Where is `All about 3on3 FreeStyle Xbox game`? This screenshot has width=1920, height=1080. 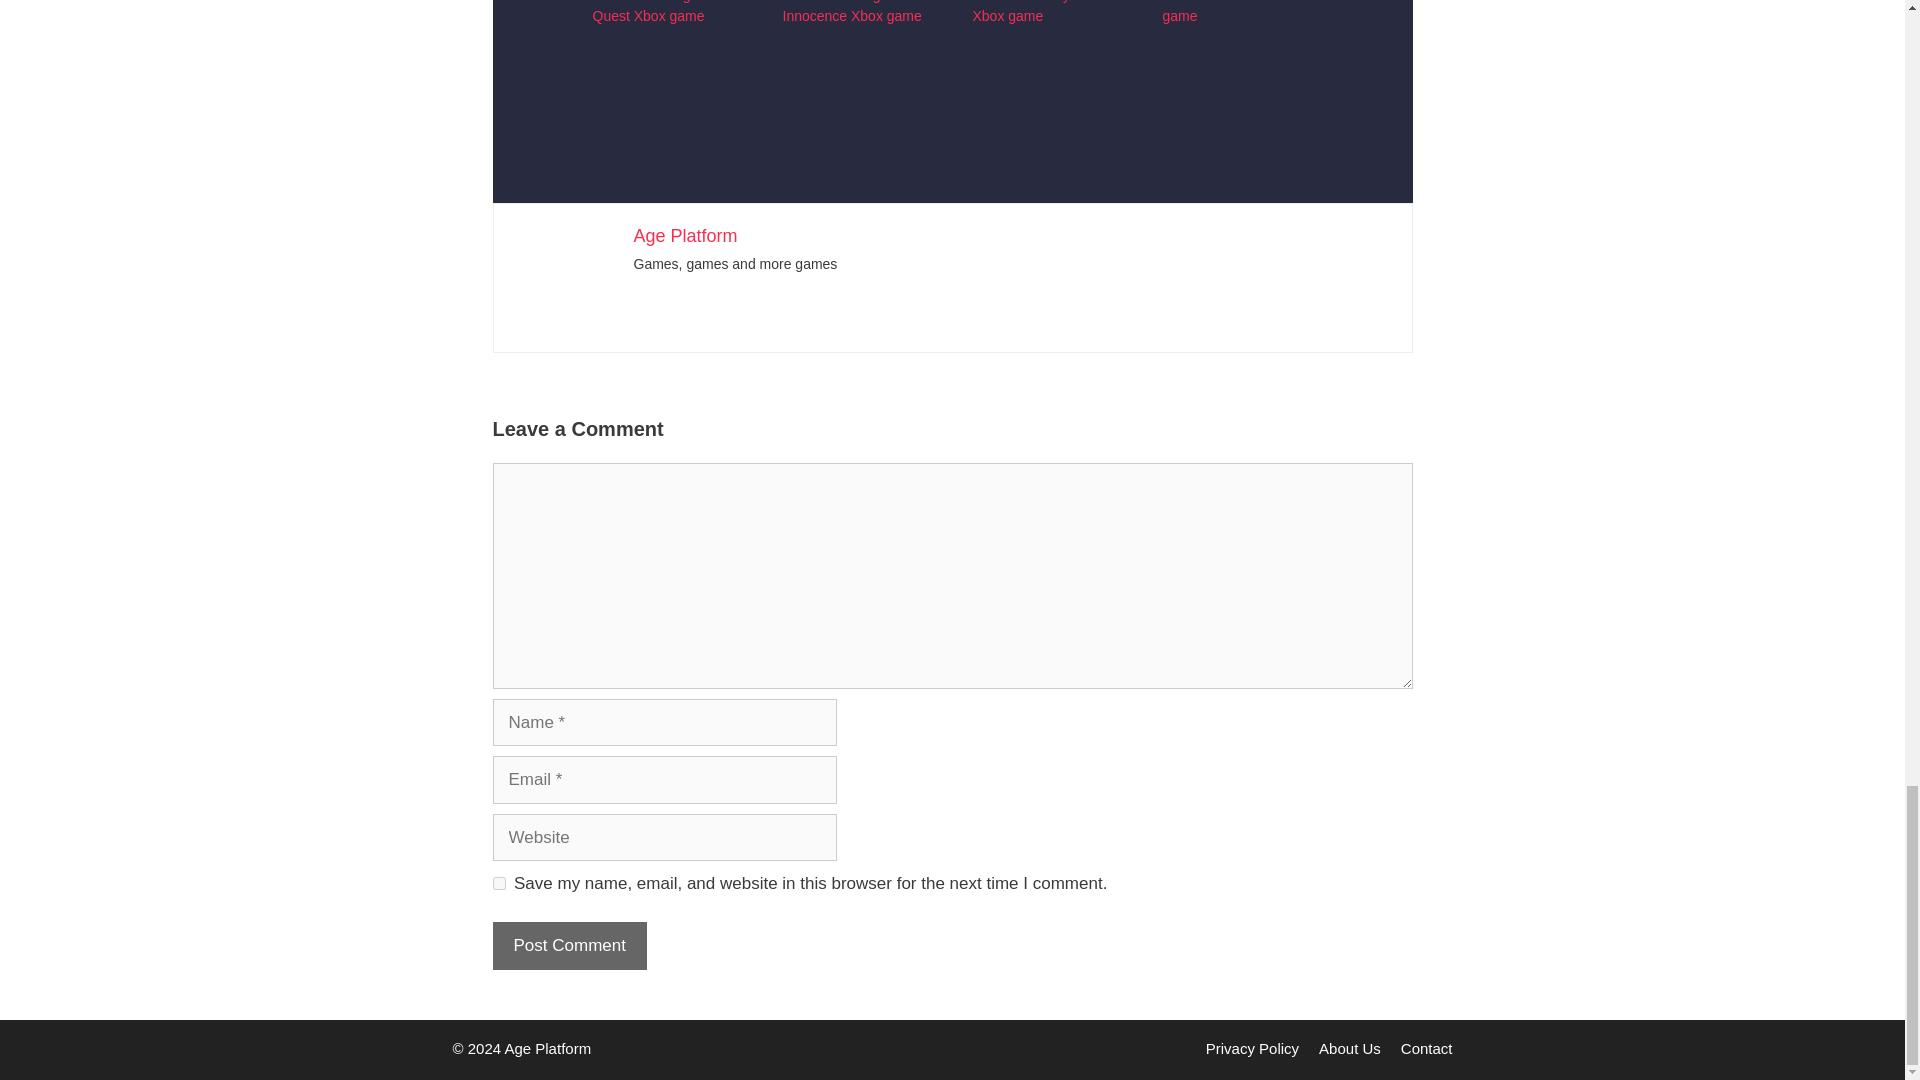
All about 3on3 FreeStyle Xbox game is located at coordinates (666, 49).